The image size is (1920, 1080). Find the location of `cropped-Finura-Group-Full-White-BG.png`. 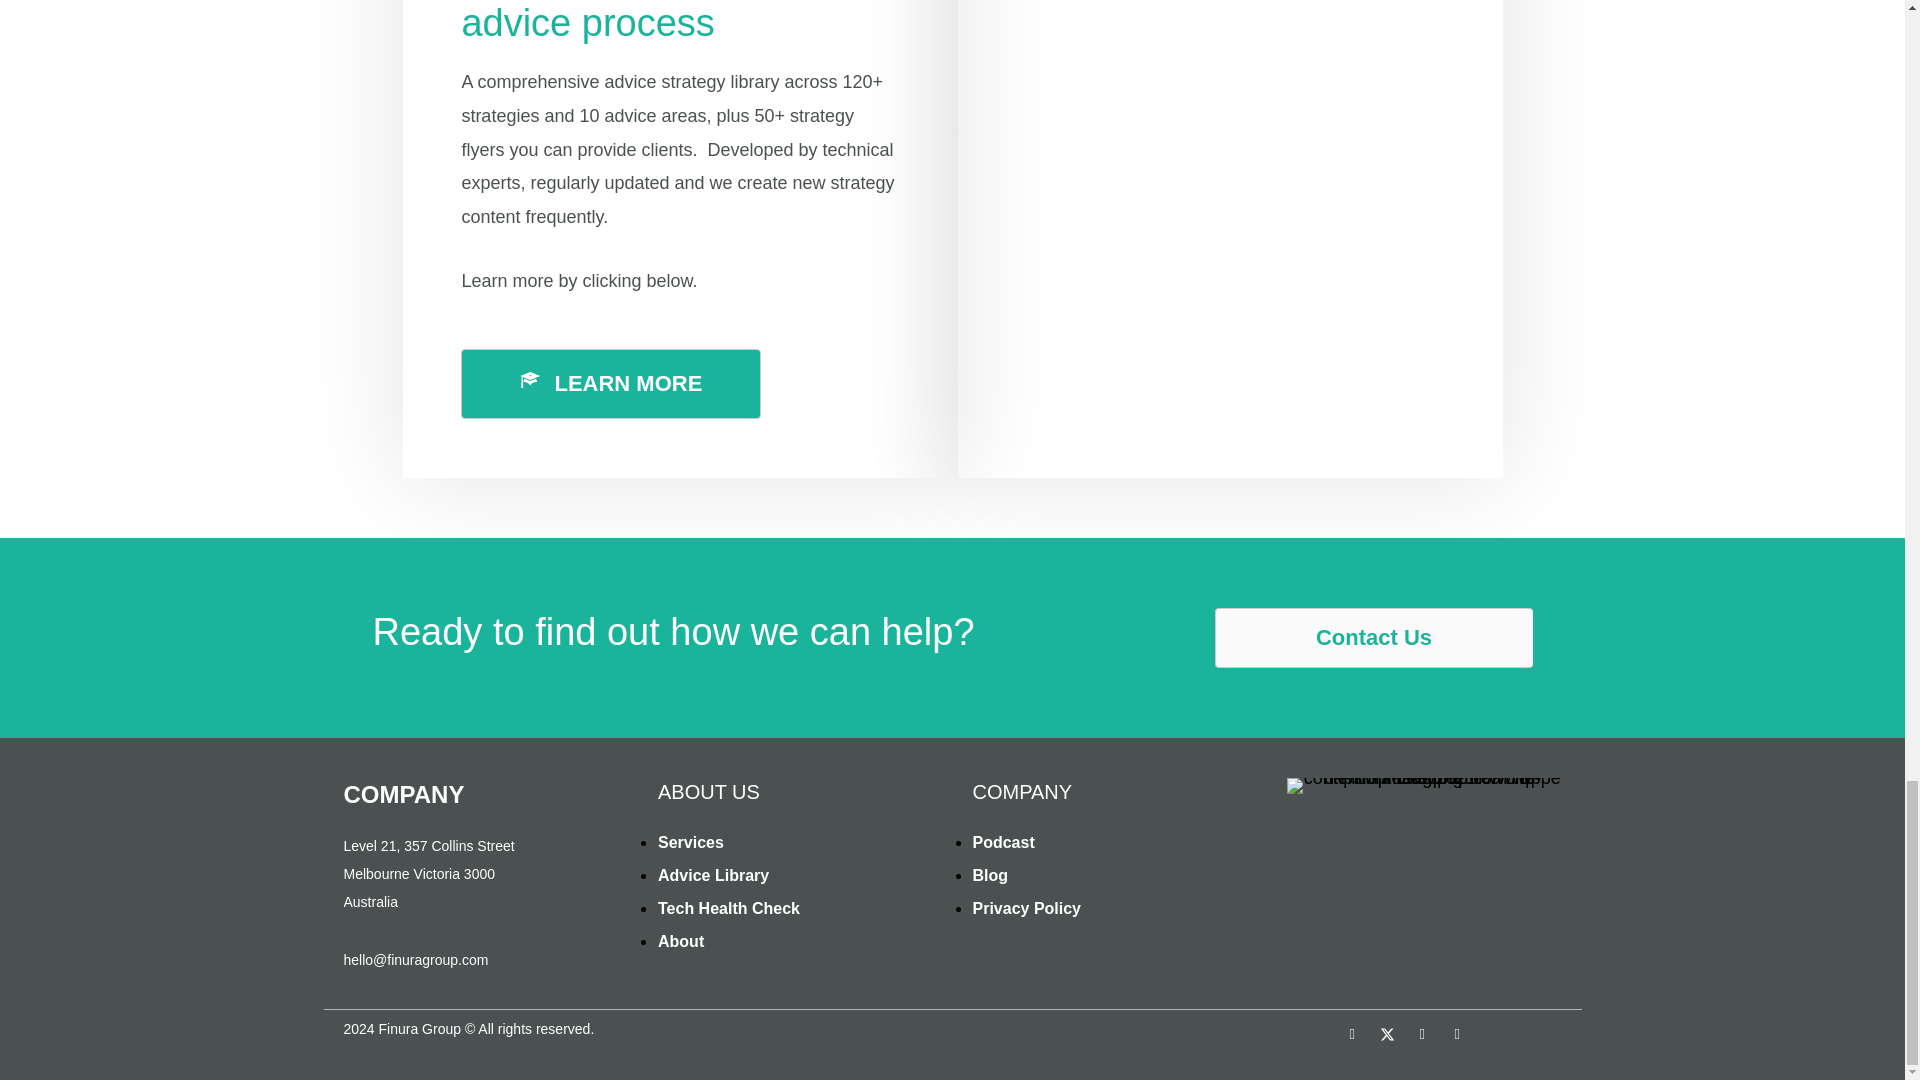

cropped-Finura-Group-Full-White-BG.png is located at coordinates (1424, 785).